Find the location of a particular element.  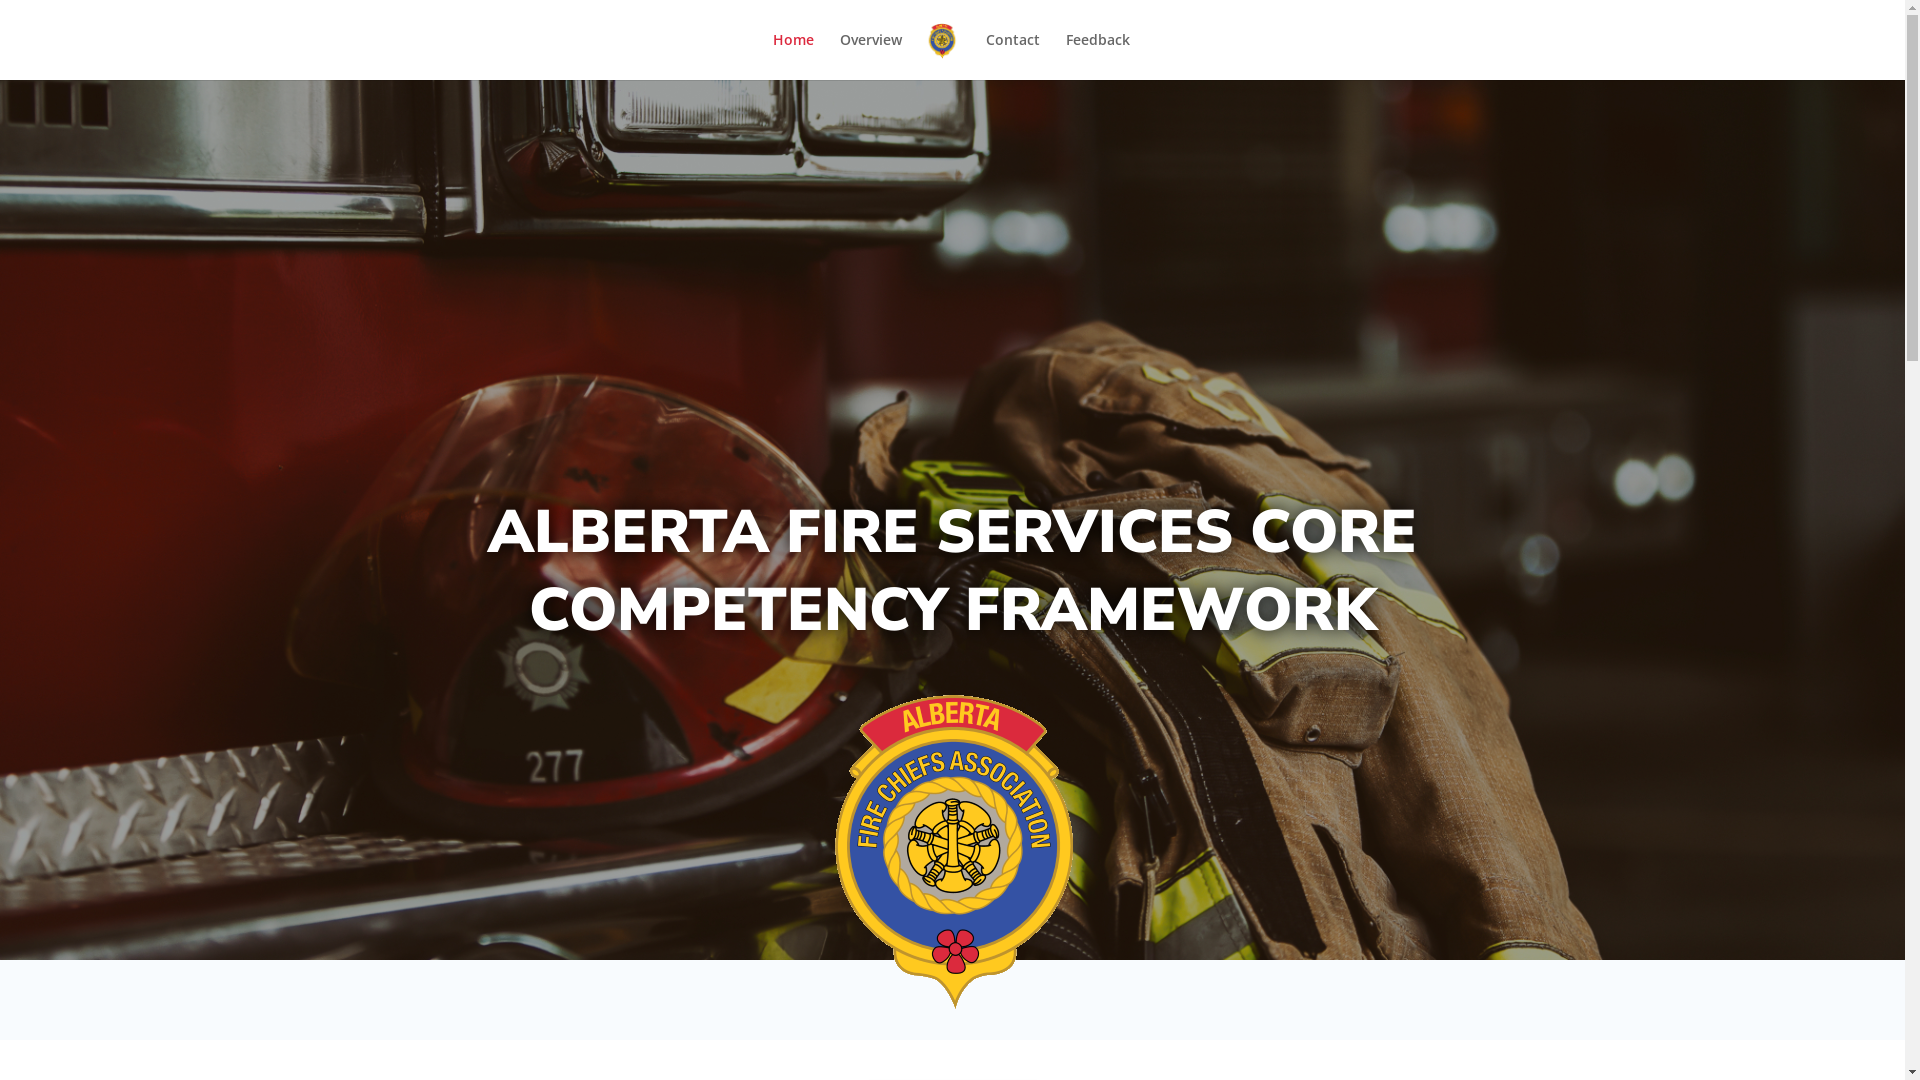

Home is located at coordinates (794, 56).